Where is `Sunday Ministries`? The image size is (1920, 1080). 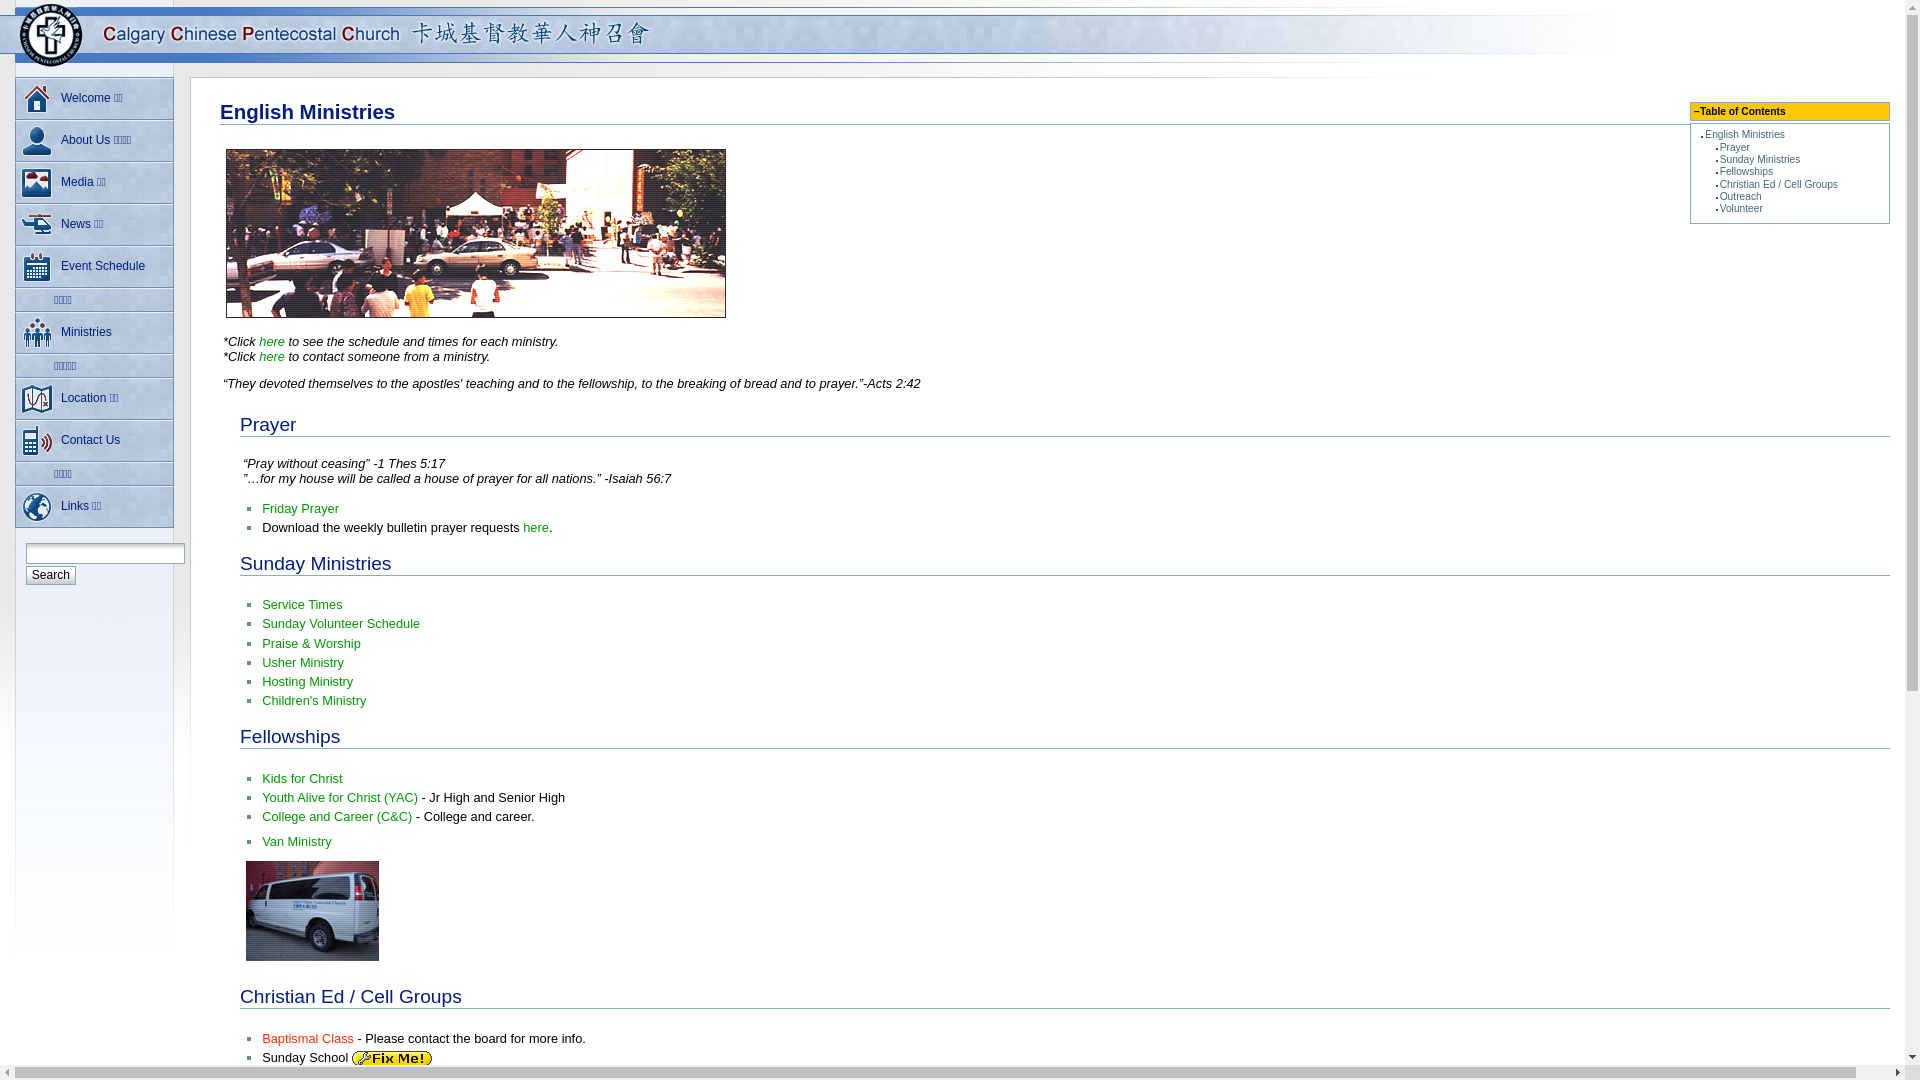 Sunday Ministries is located at coordinates (1760, 160).